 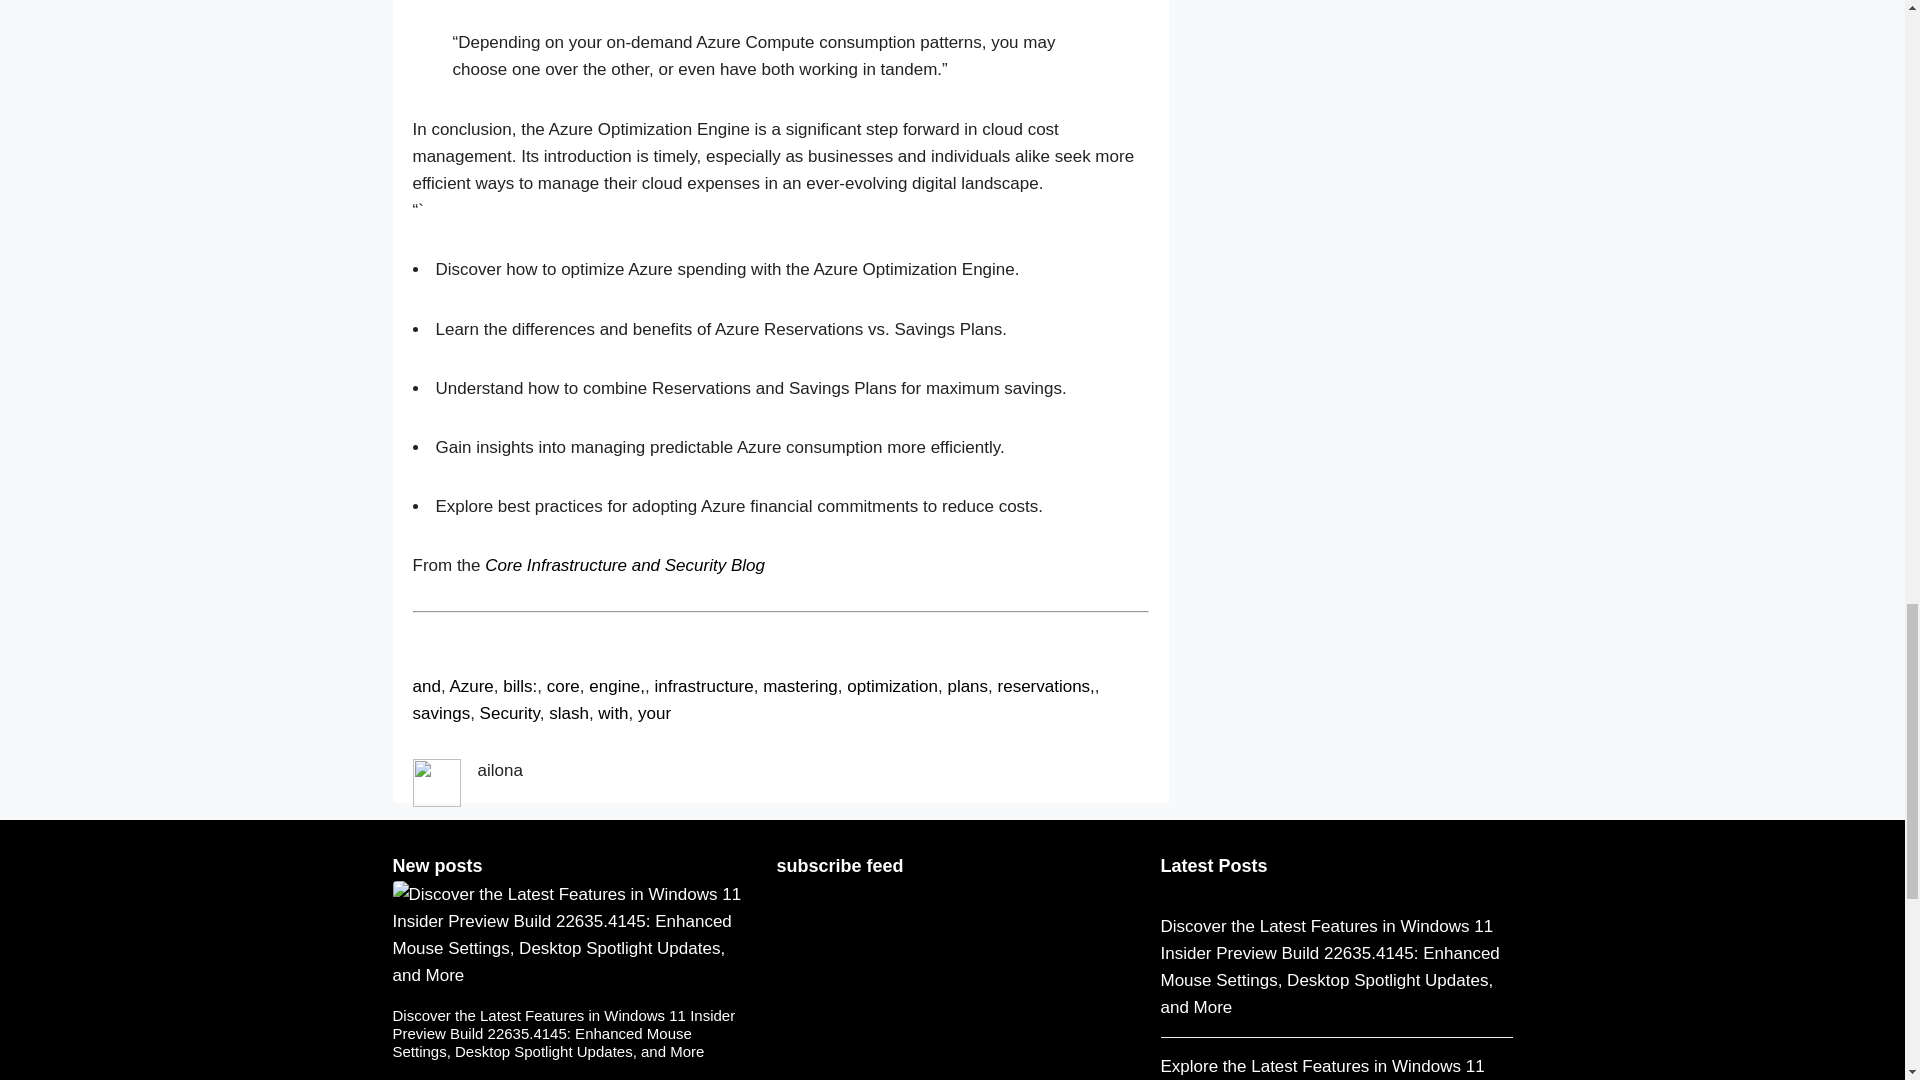 I want to click on bills:, so click(x=520, y=686).